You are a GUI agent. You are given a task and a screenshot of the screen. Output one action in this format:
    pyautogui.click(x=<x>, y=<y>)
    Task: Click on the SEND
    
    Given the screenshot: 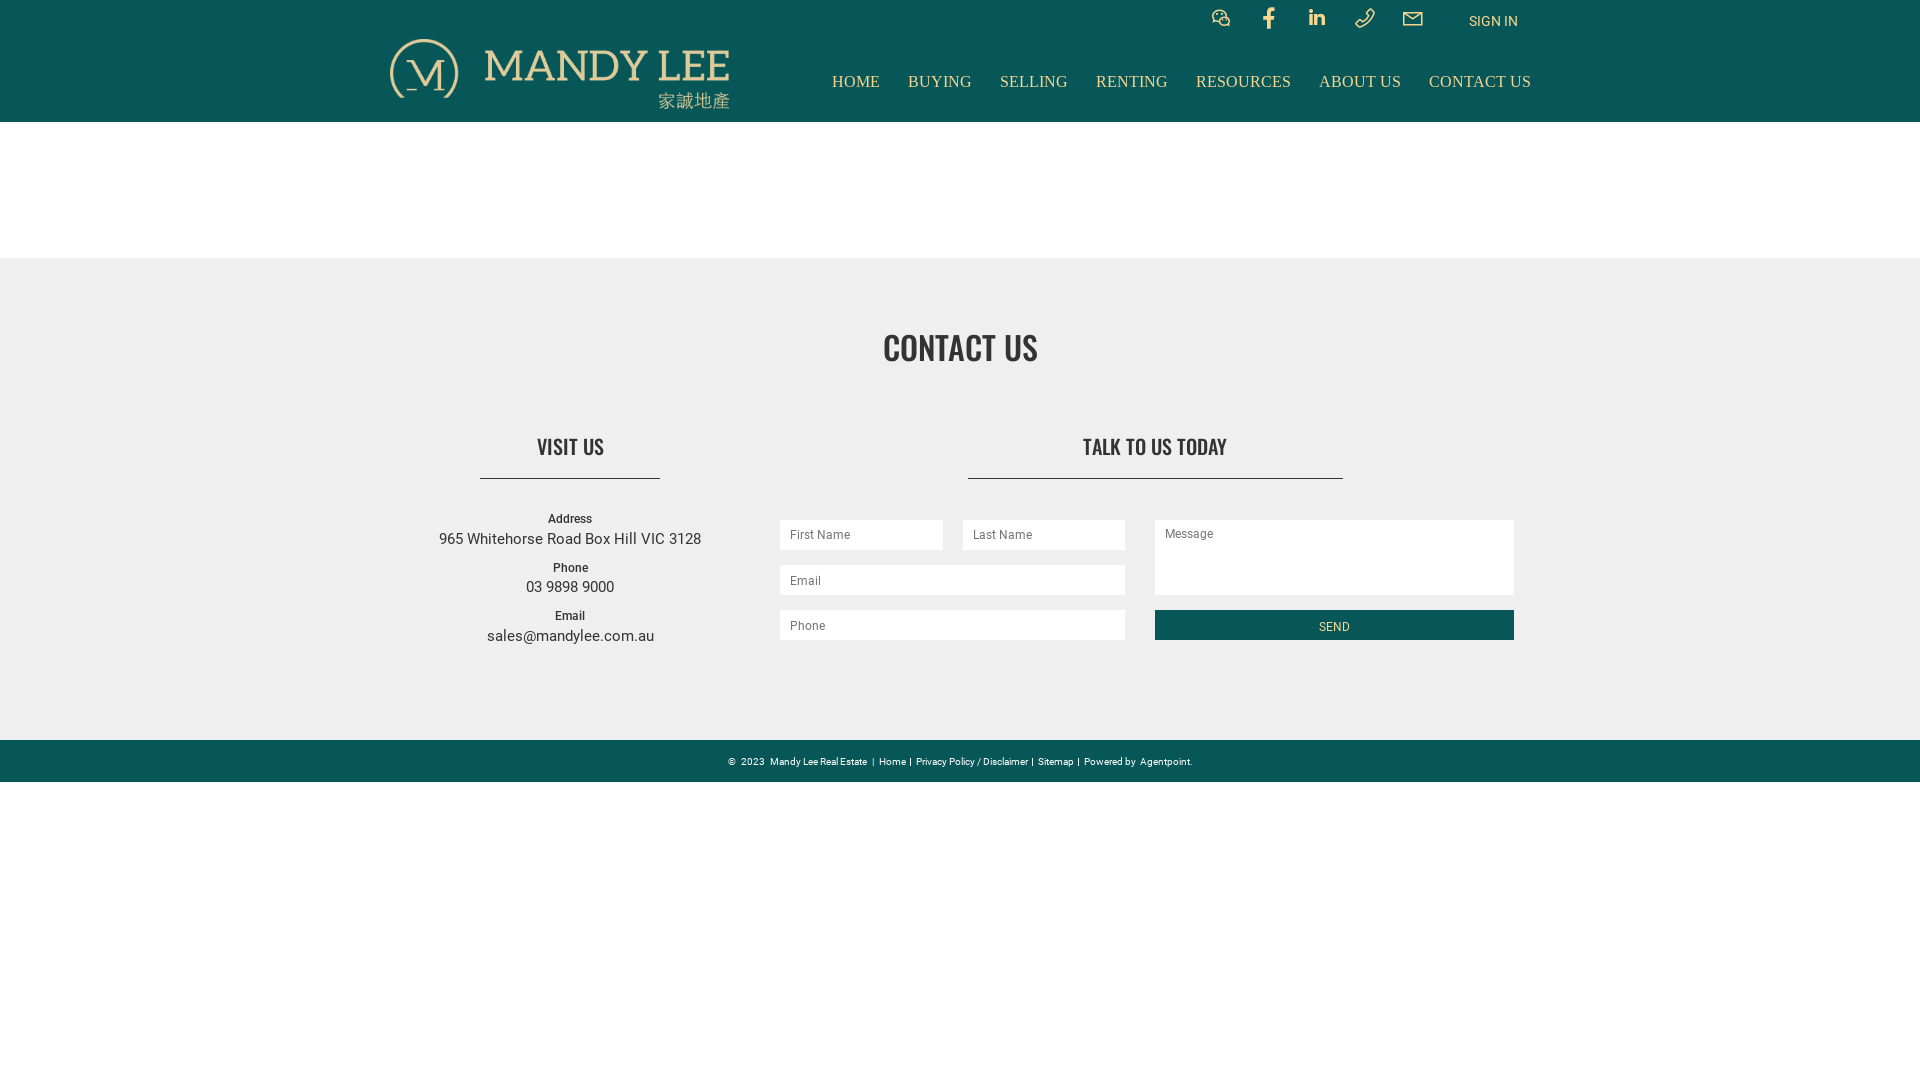 What is the action you would take?
    pyautogui.click(x=1334, y=625)
    